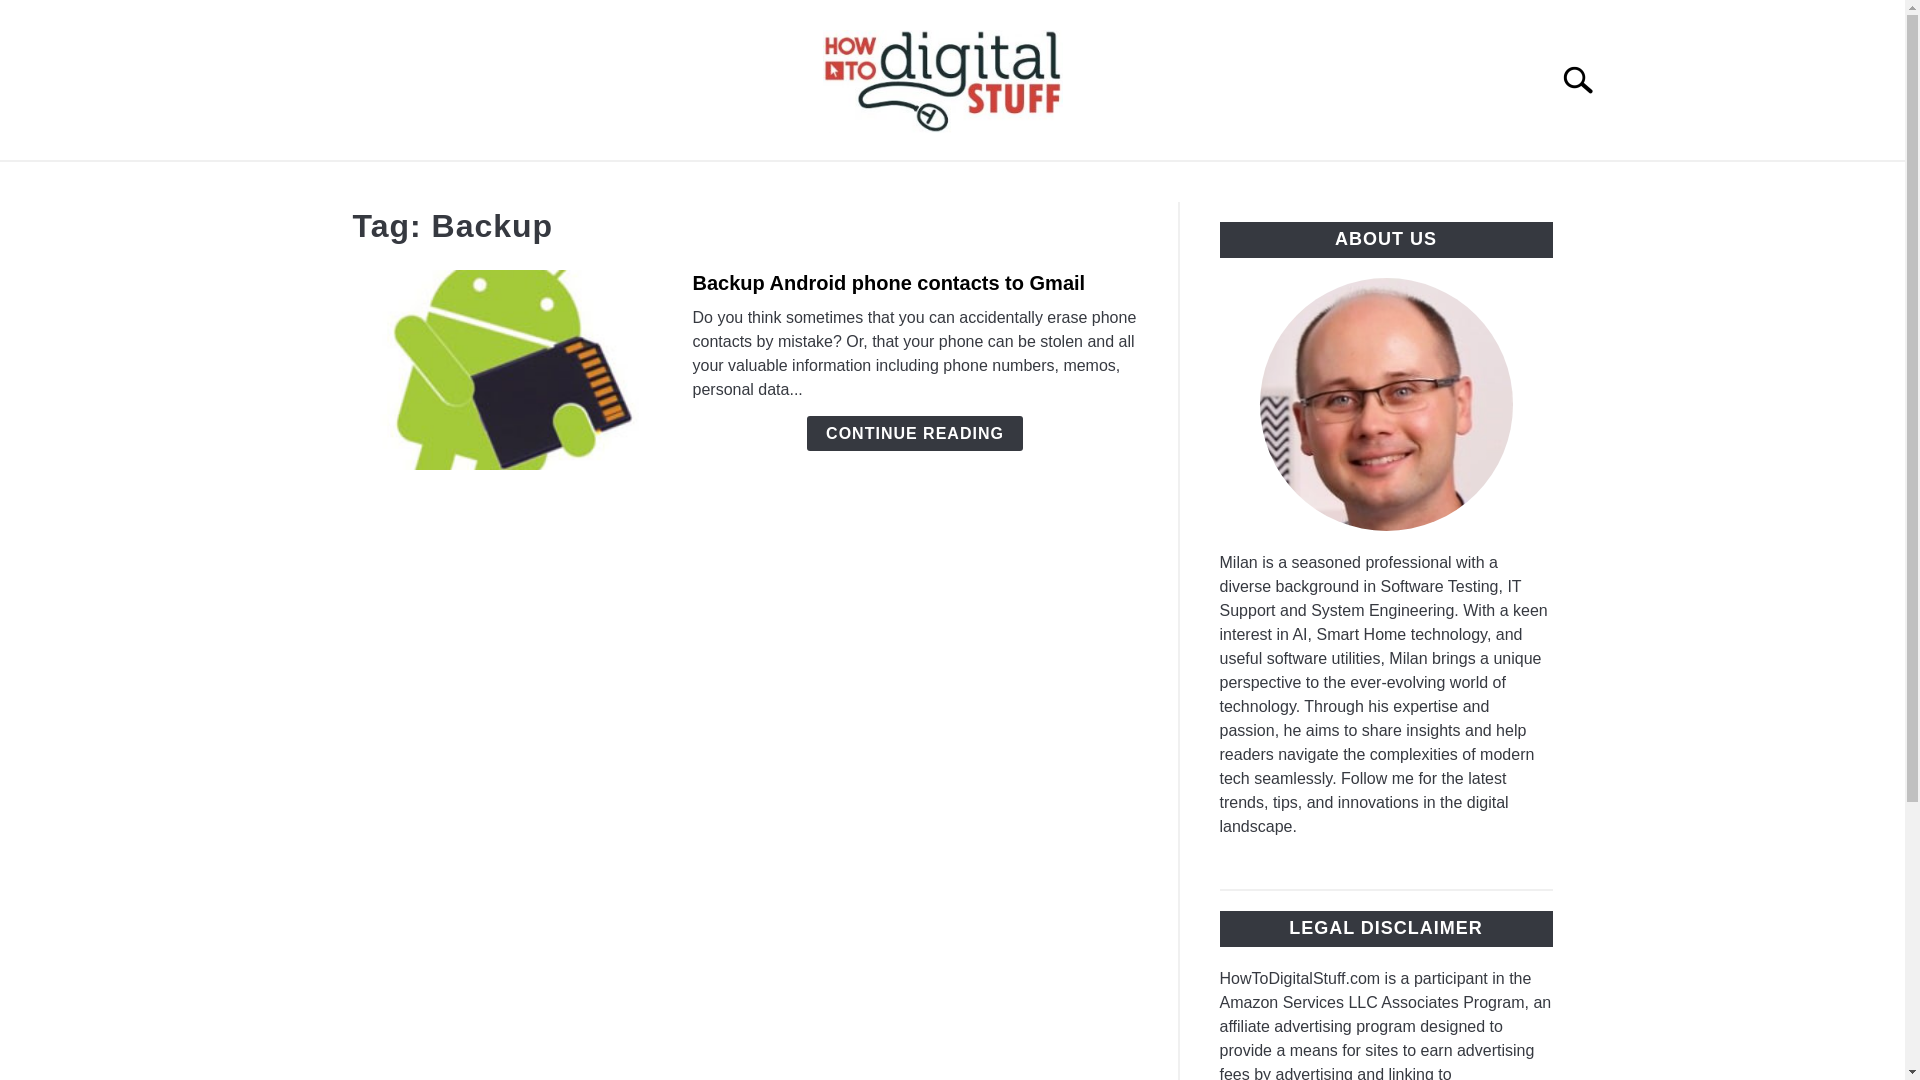 The height and width of the screenshot is (1080, 1920). I want to click on WINDOWS, so click(1082, 184).